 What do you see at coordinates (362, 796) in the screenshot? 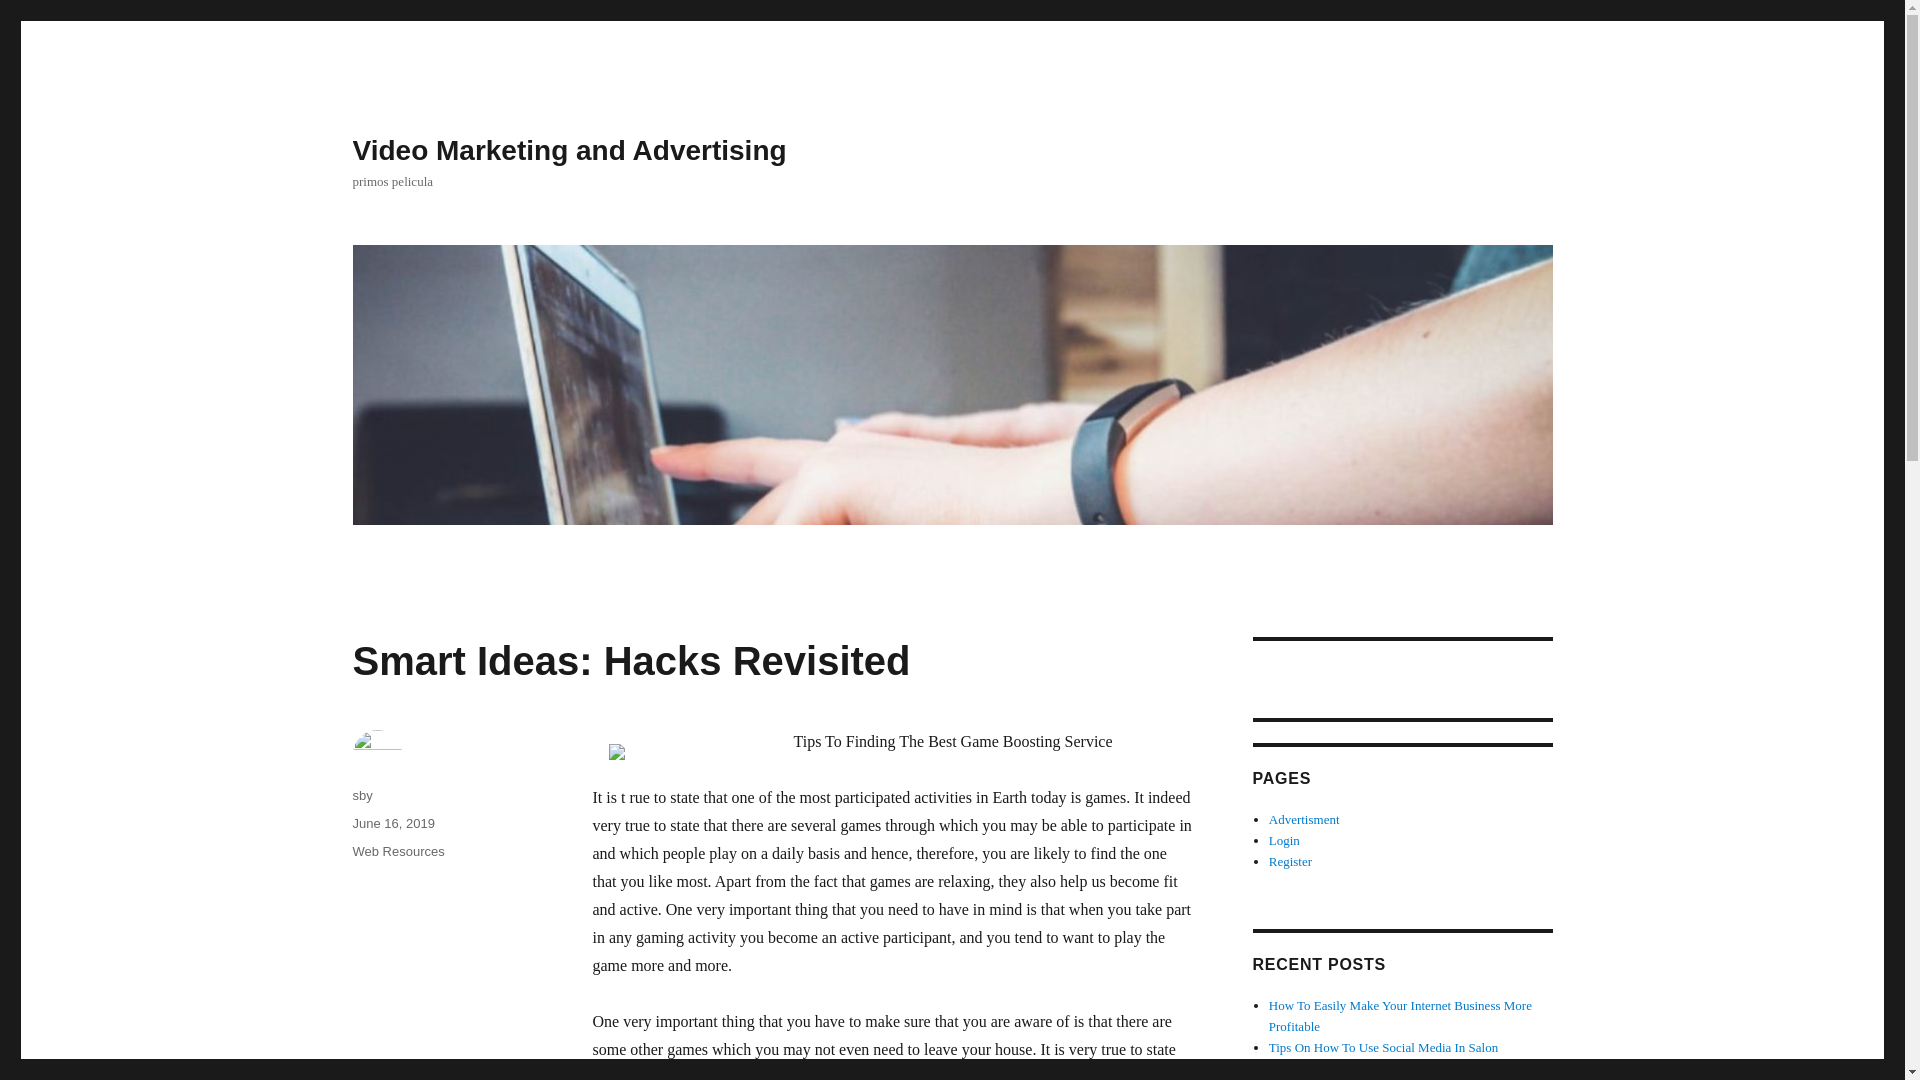
I see `sby` at bounding box center [362, 796].